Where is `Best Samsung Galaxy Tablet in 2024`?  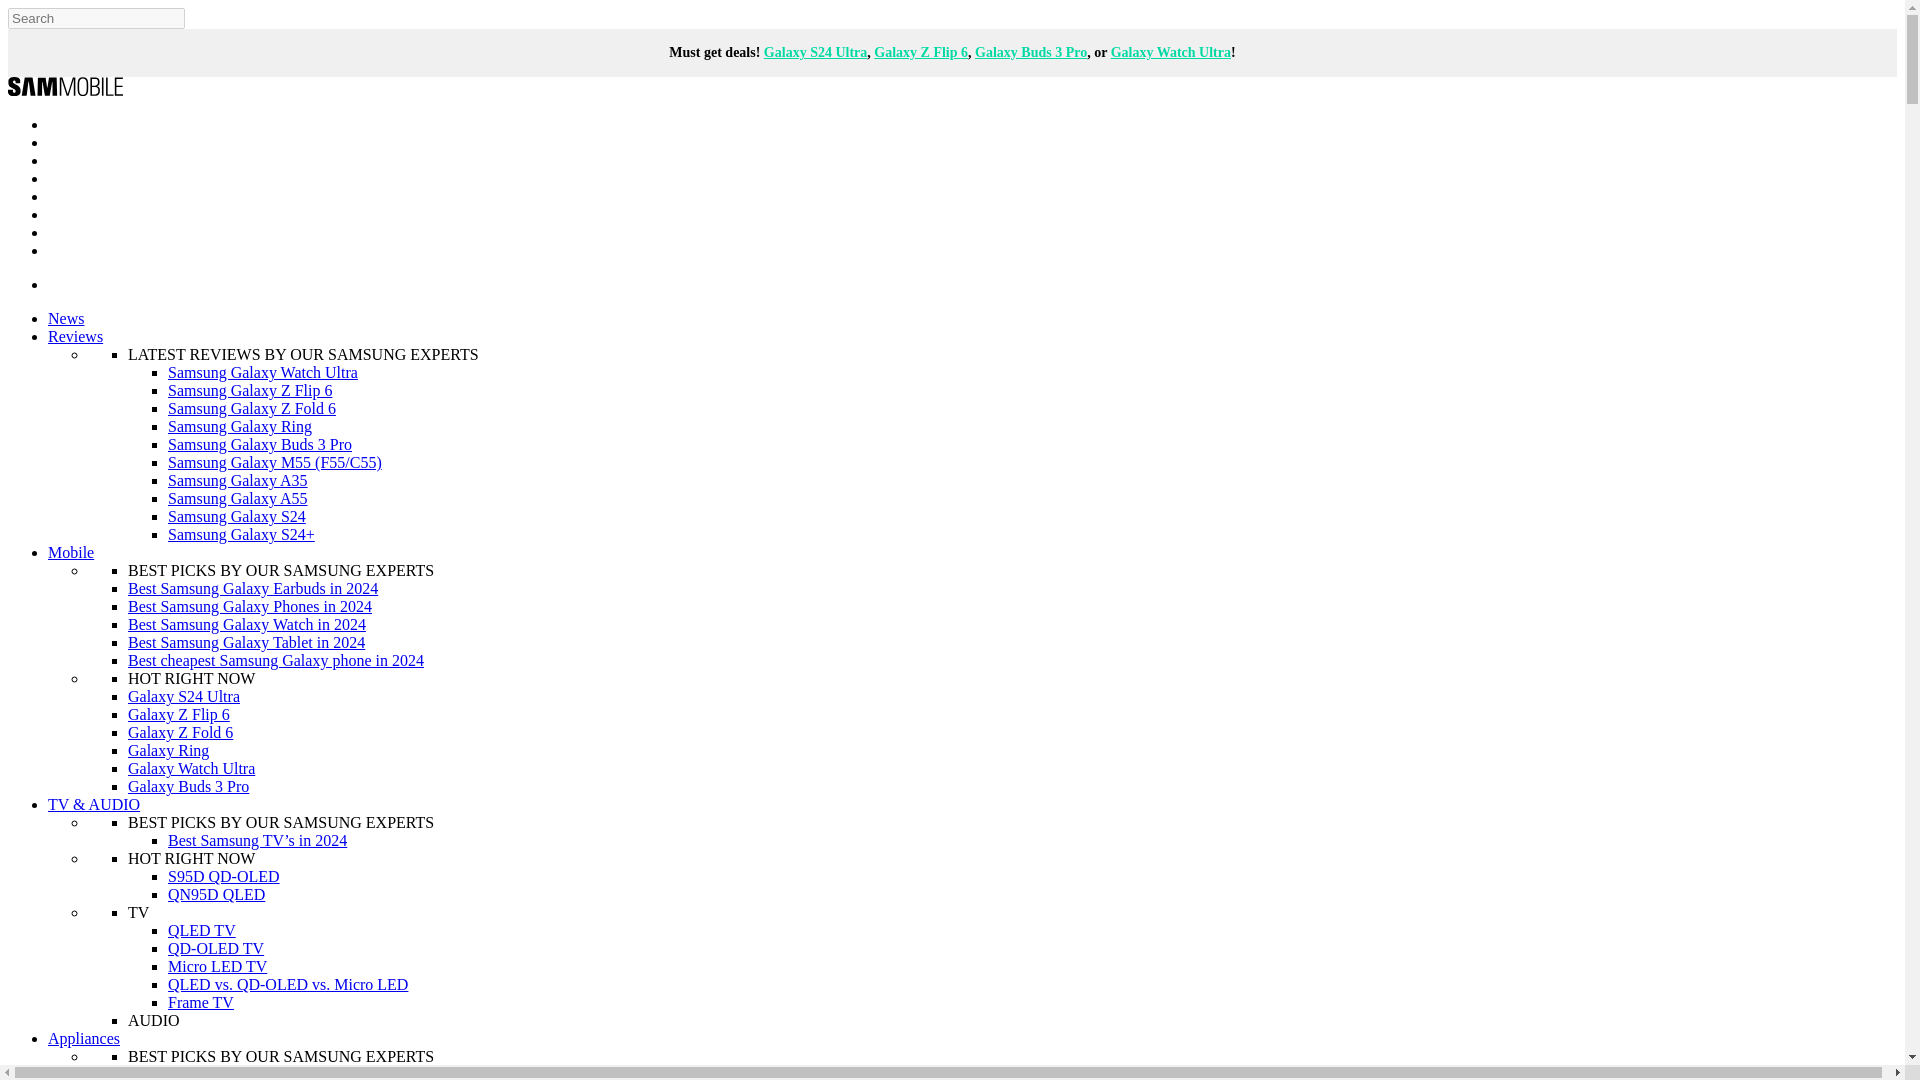 Best Samsung Galaxy Tablet in 2024 is located at coordinates (246, 642).